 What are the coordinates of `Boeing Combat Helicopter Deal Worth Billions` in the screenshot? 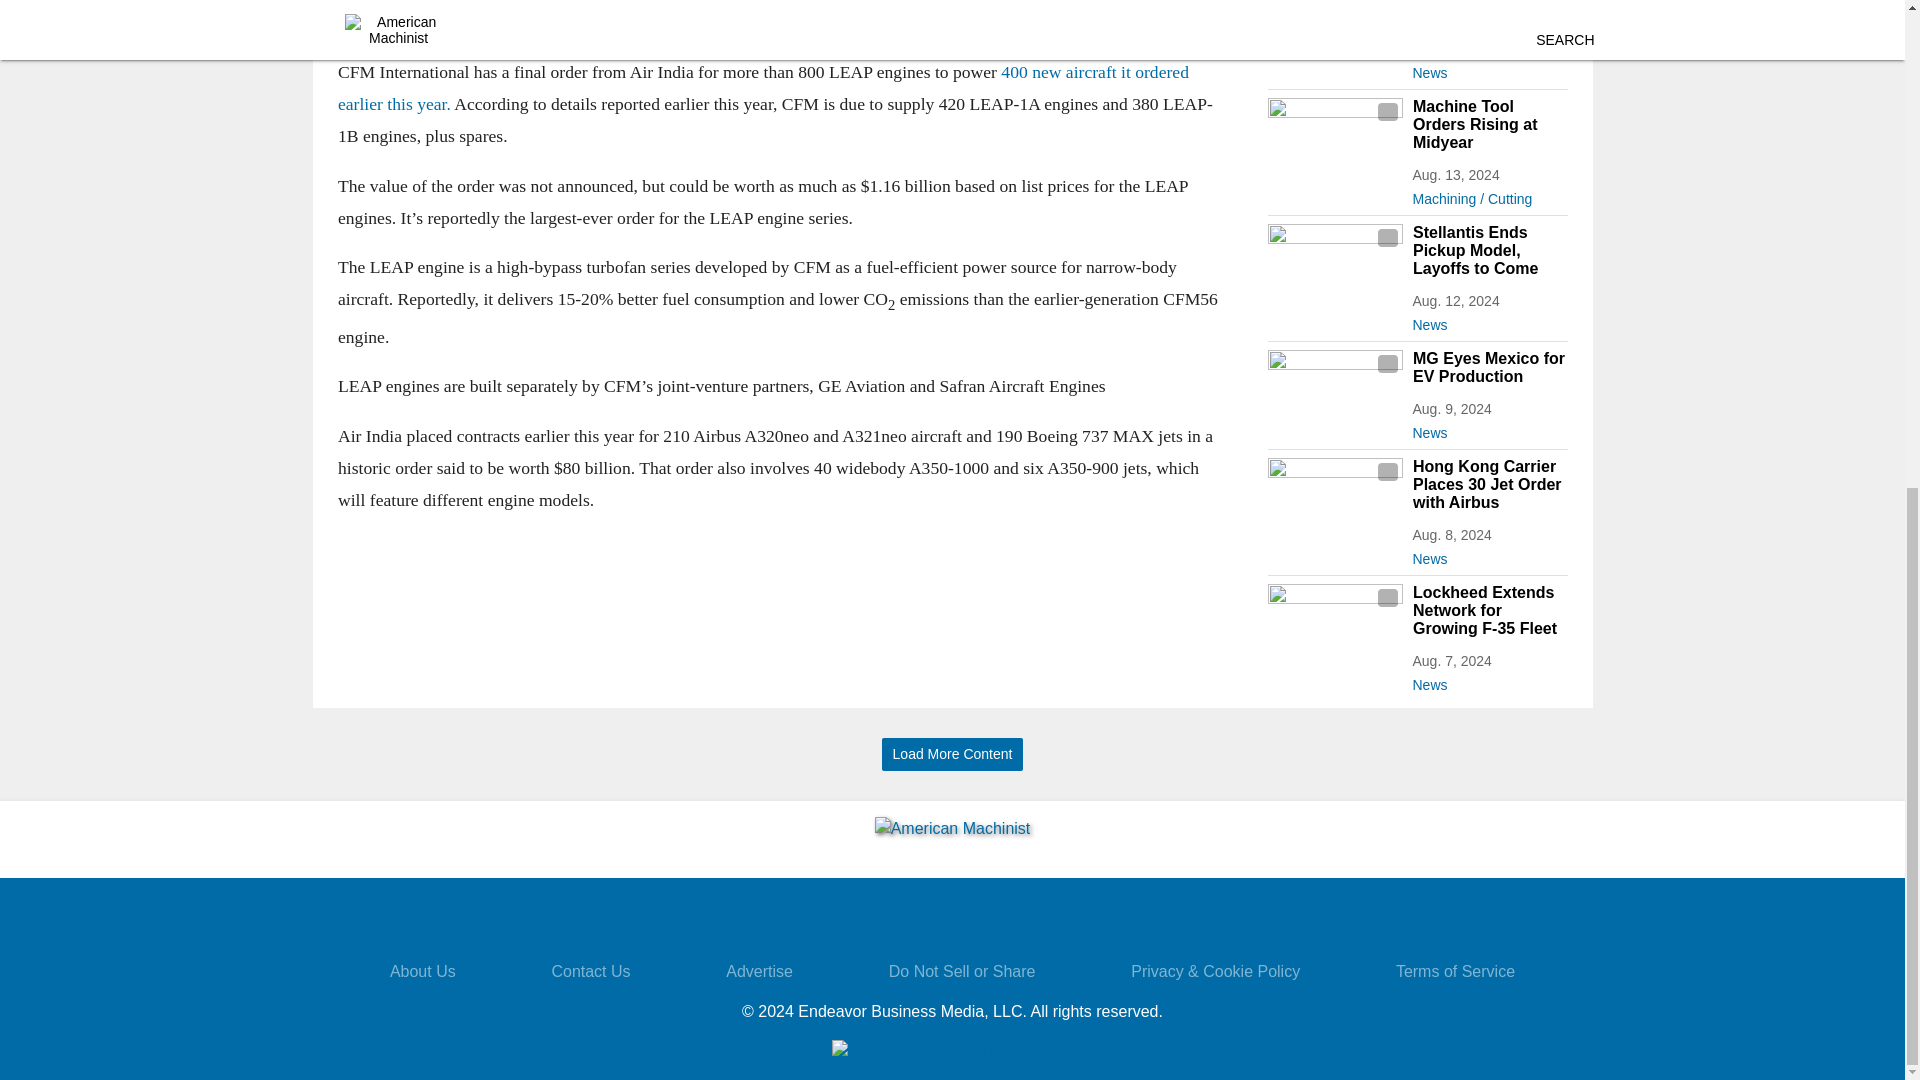 It's located at (1488, 12).